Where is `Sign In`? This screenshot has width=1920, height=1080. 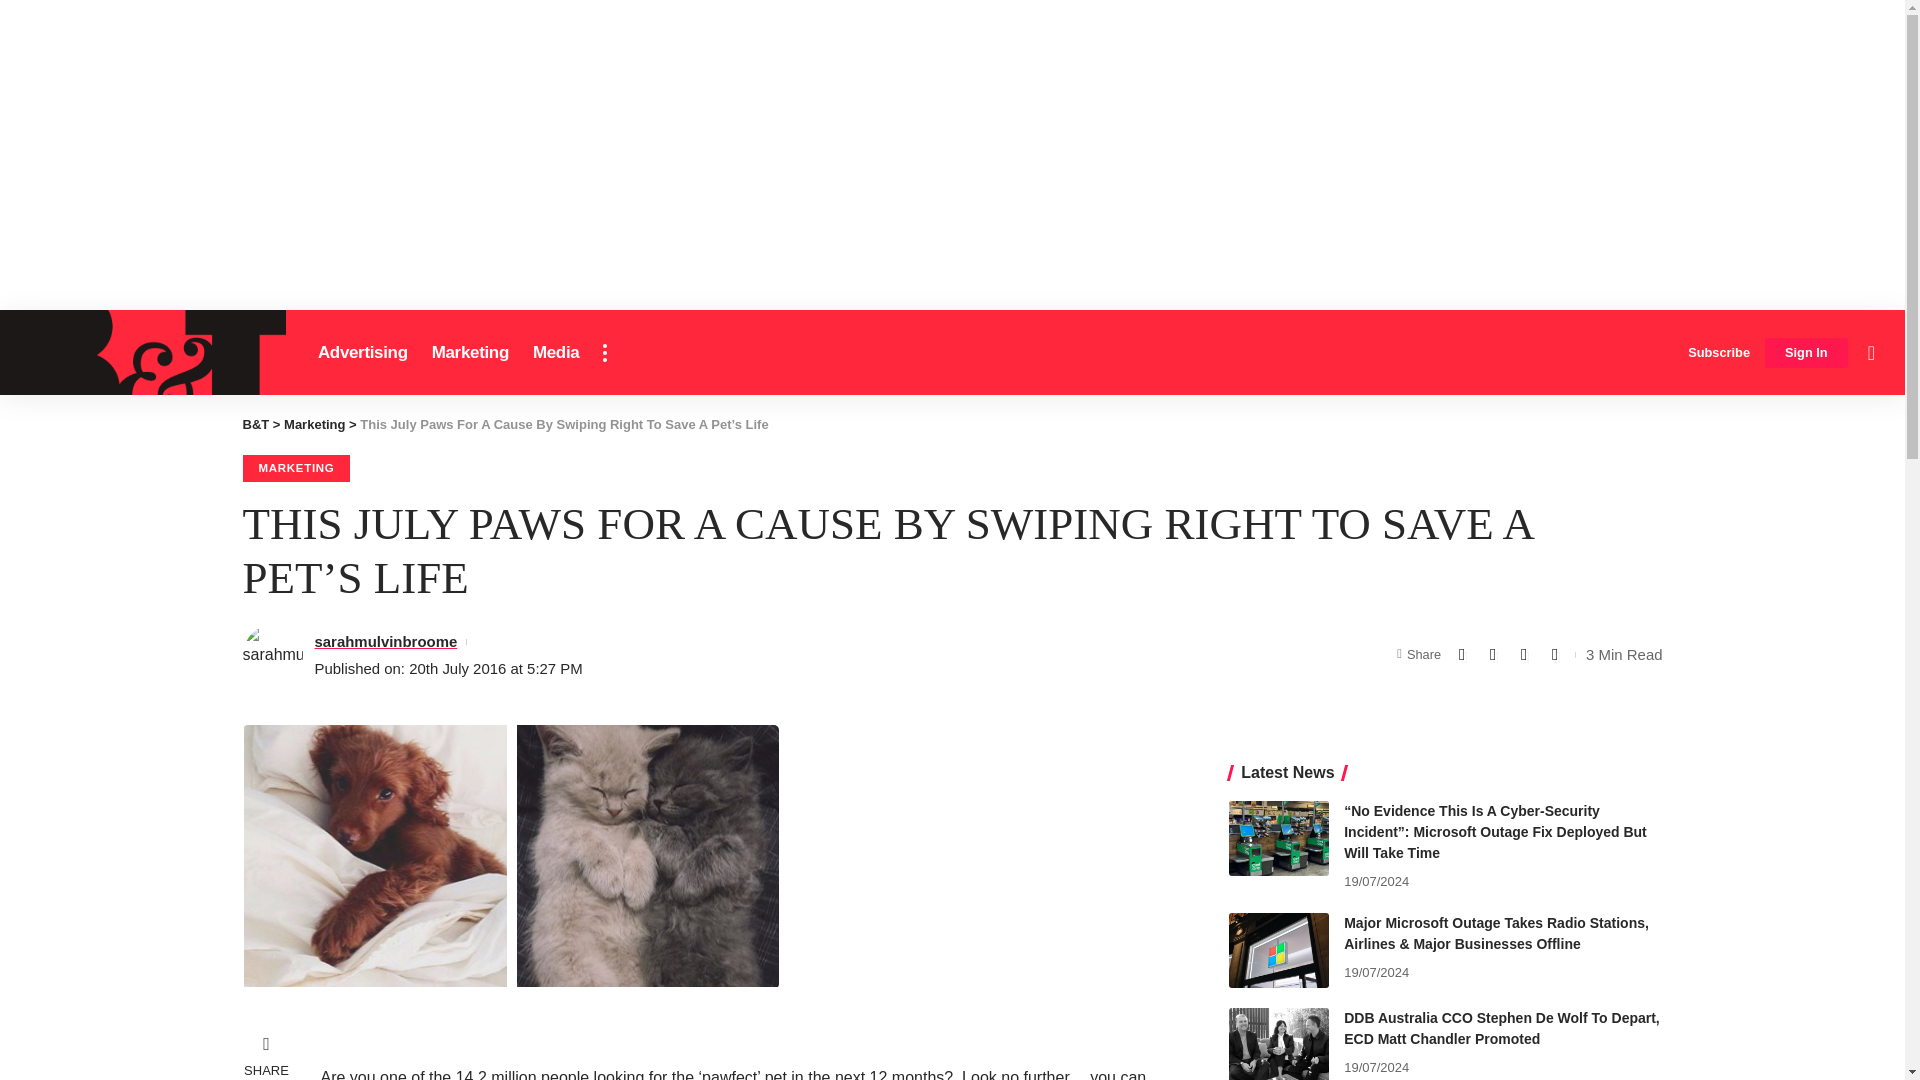
Sign In is located at coordinates (1806, 353).